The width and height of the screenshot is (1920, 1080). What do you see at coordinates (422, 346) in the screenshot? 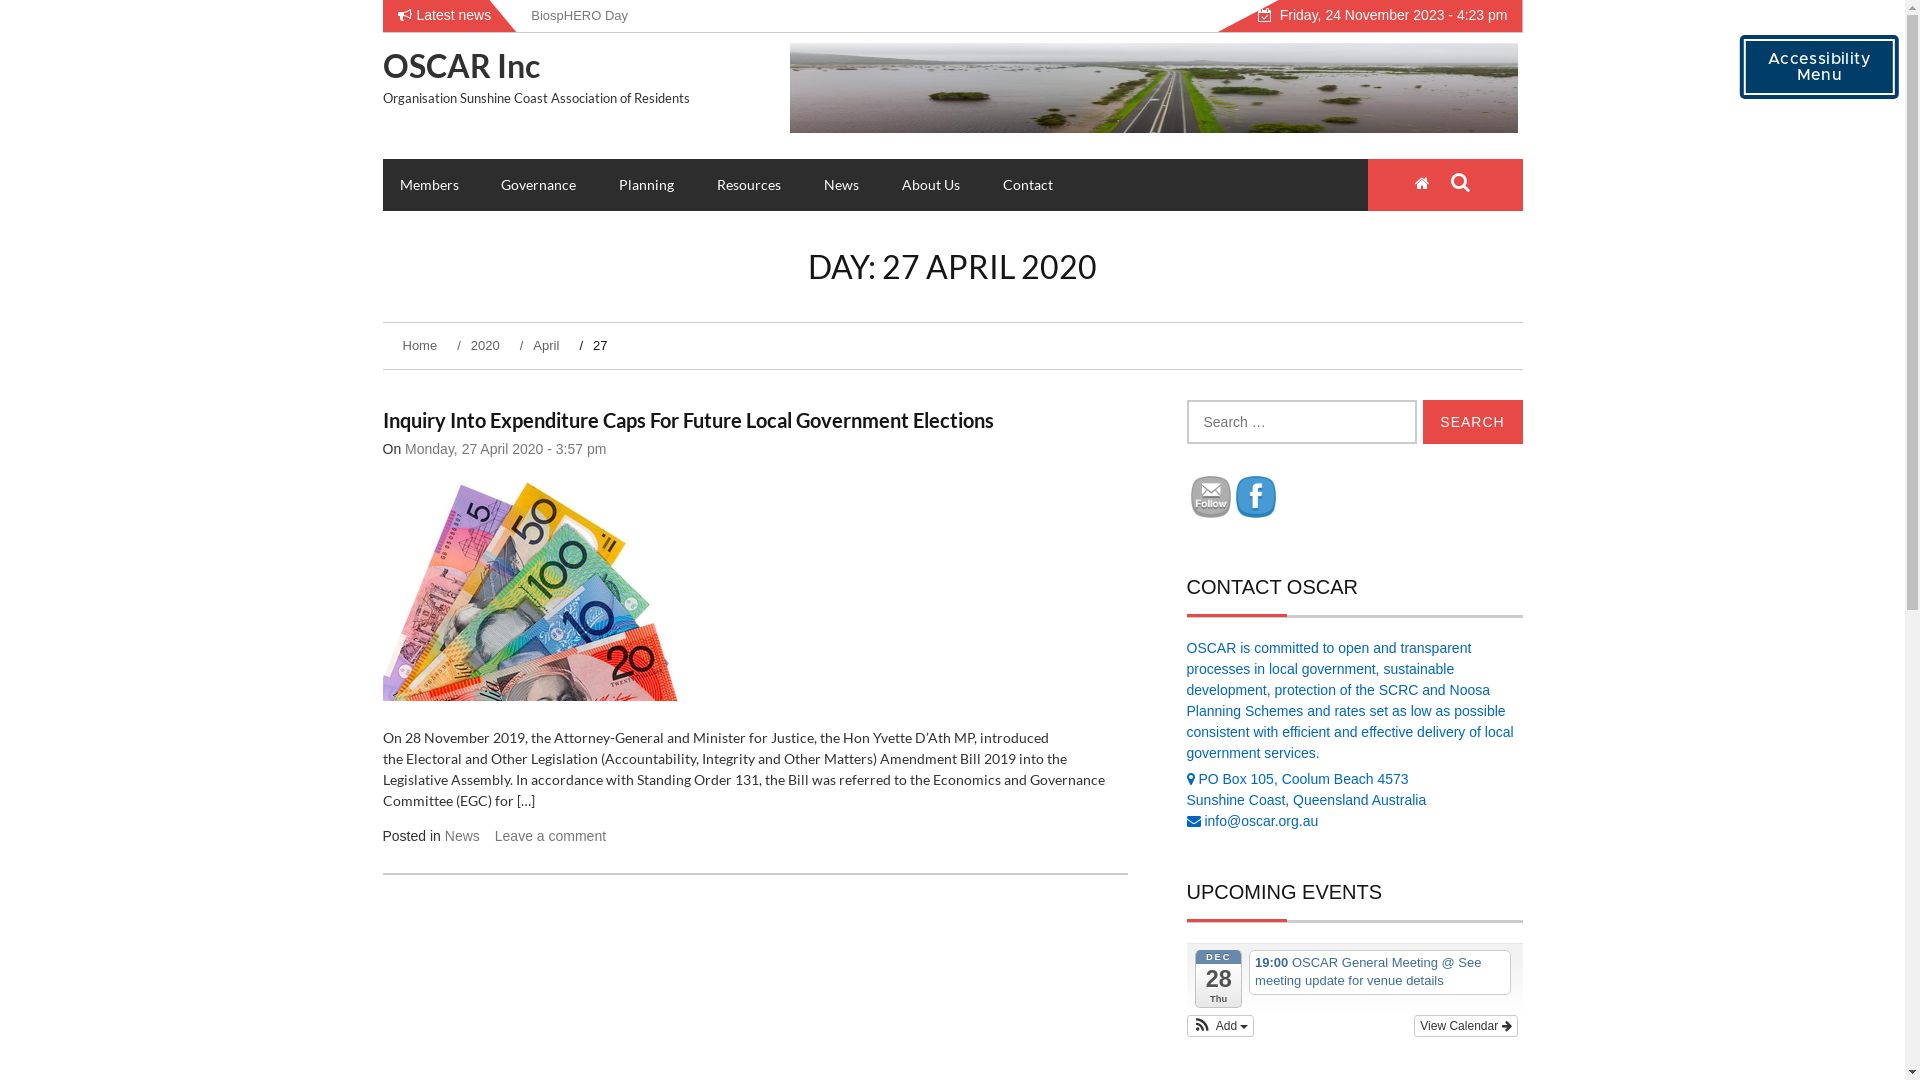
I see `Home` at bounding box center [422, 346].